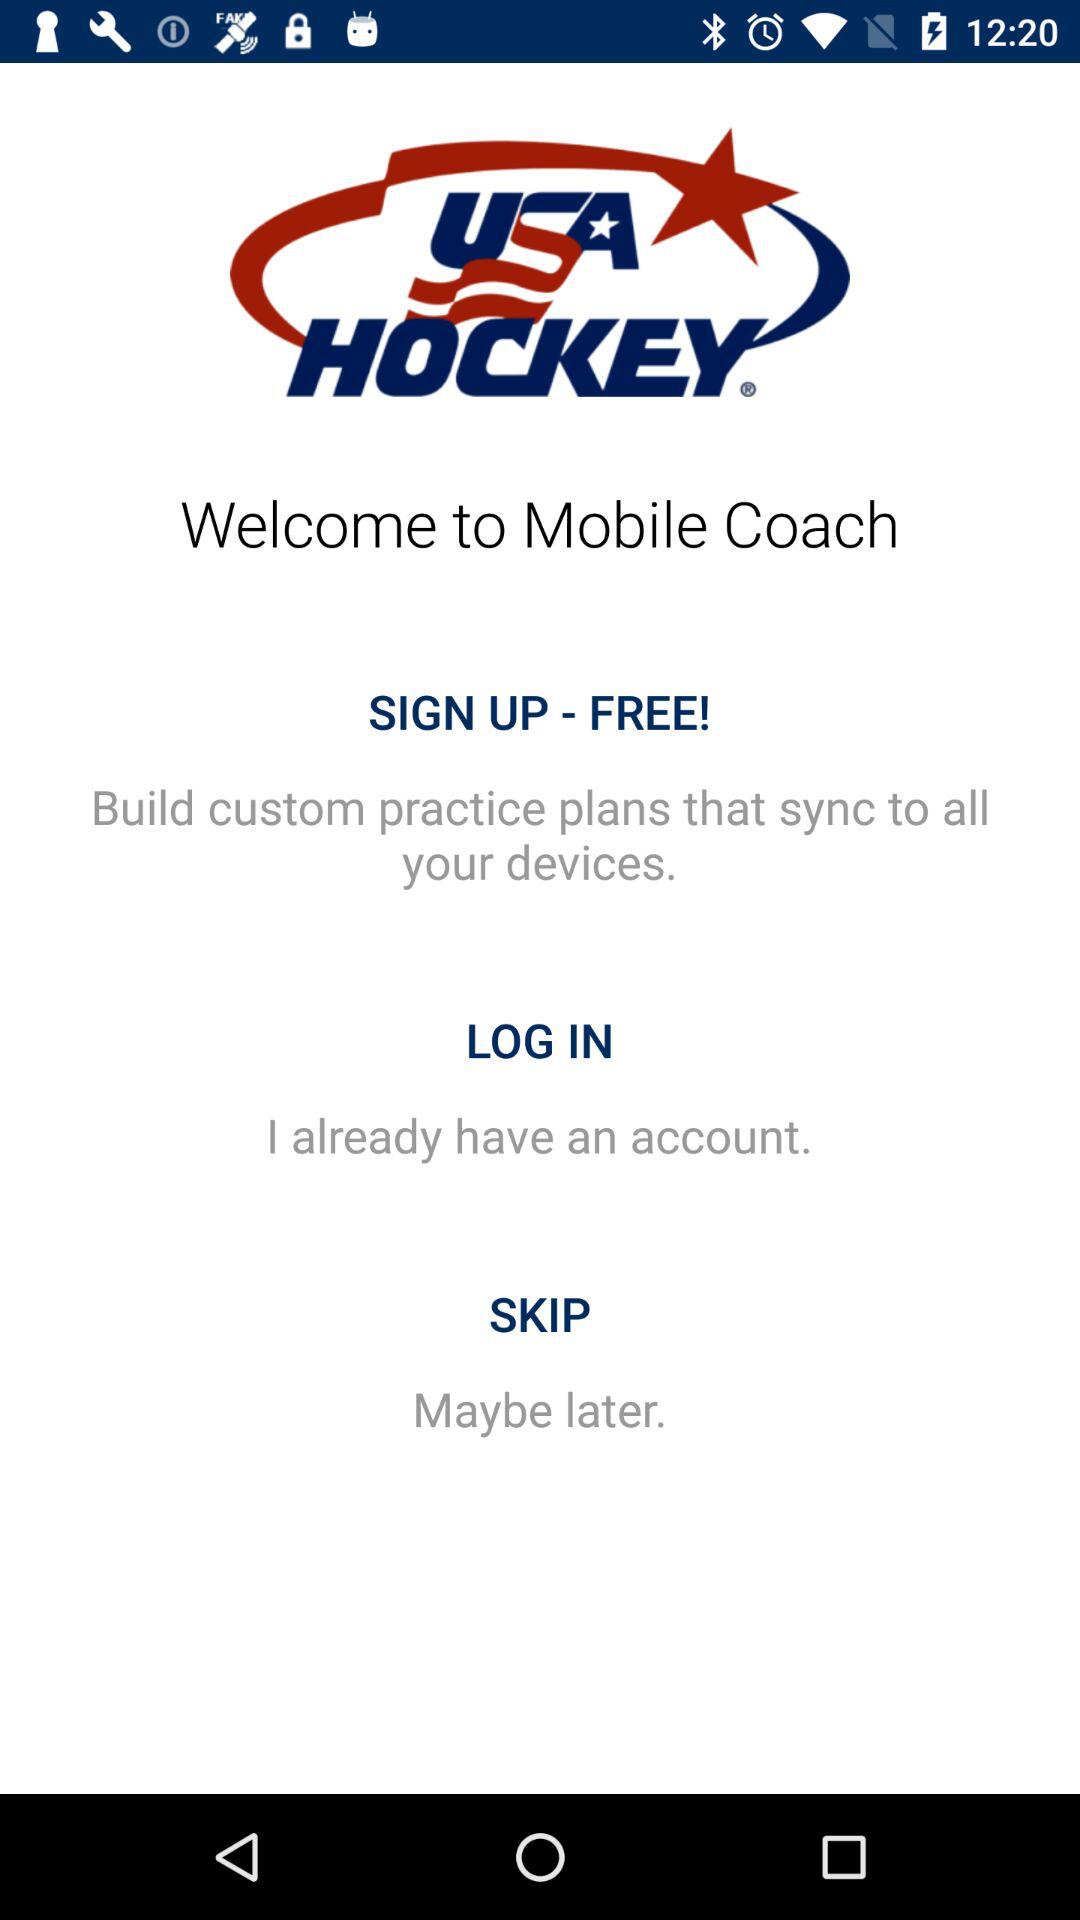 The width and height of the screenshot is (1080, 1920). Describe the element at coordinates (540, 711) in the screenshot. I see `choose icon above build custom practice` at that location.